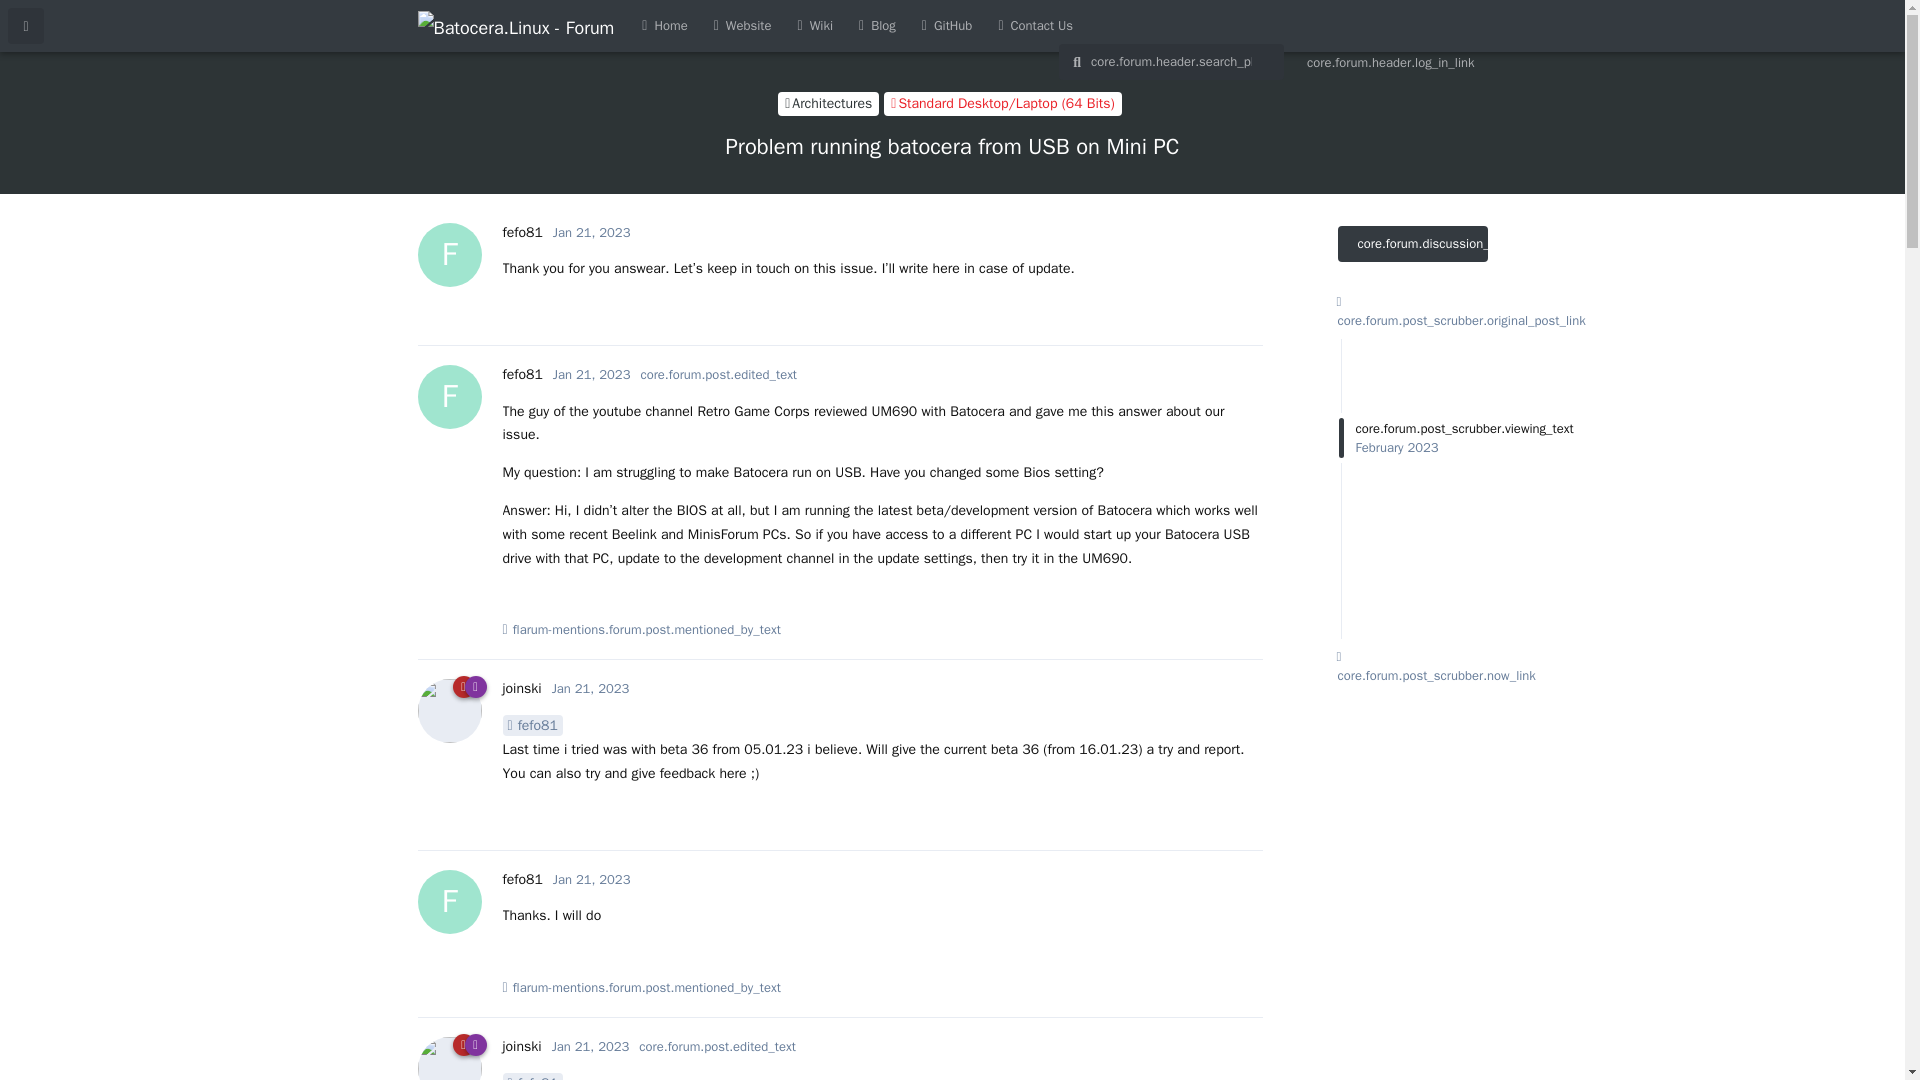  Describe the element at coordinates (742, 26) in the screenshot. I see `Website` at that location.